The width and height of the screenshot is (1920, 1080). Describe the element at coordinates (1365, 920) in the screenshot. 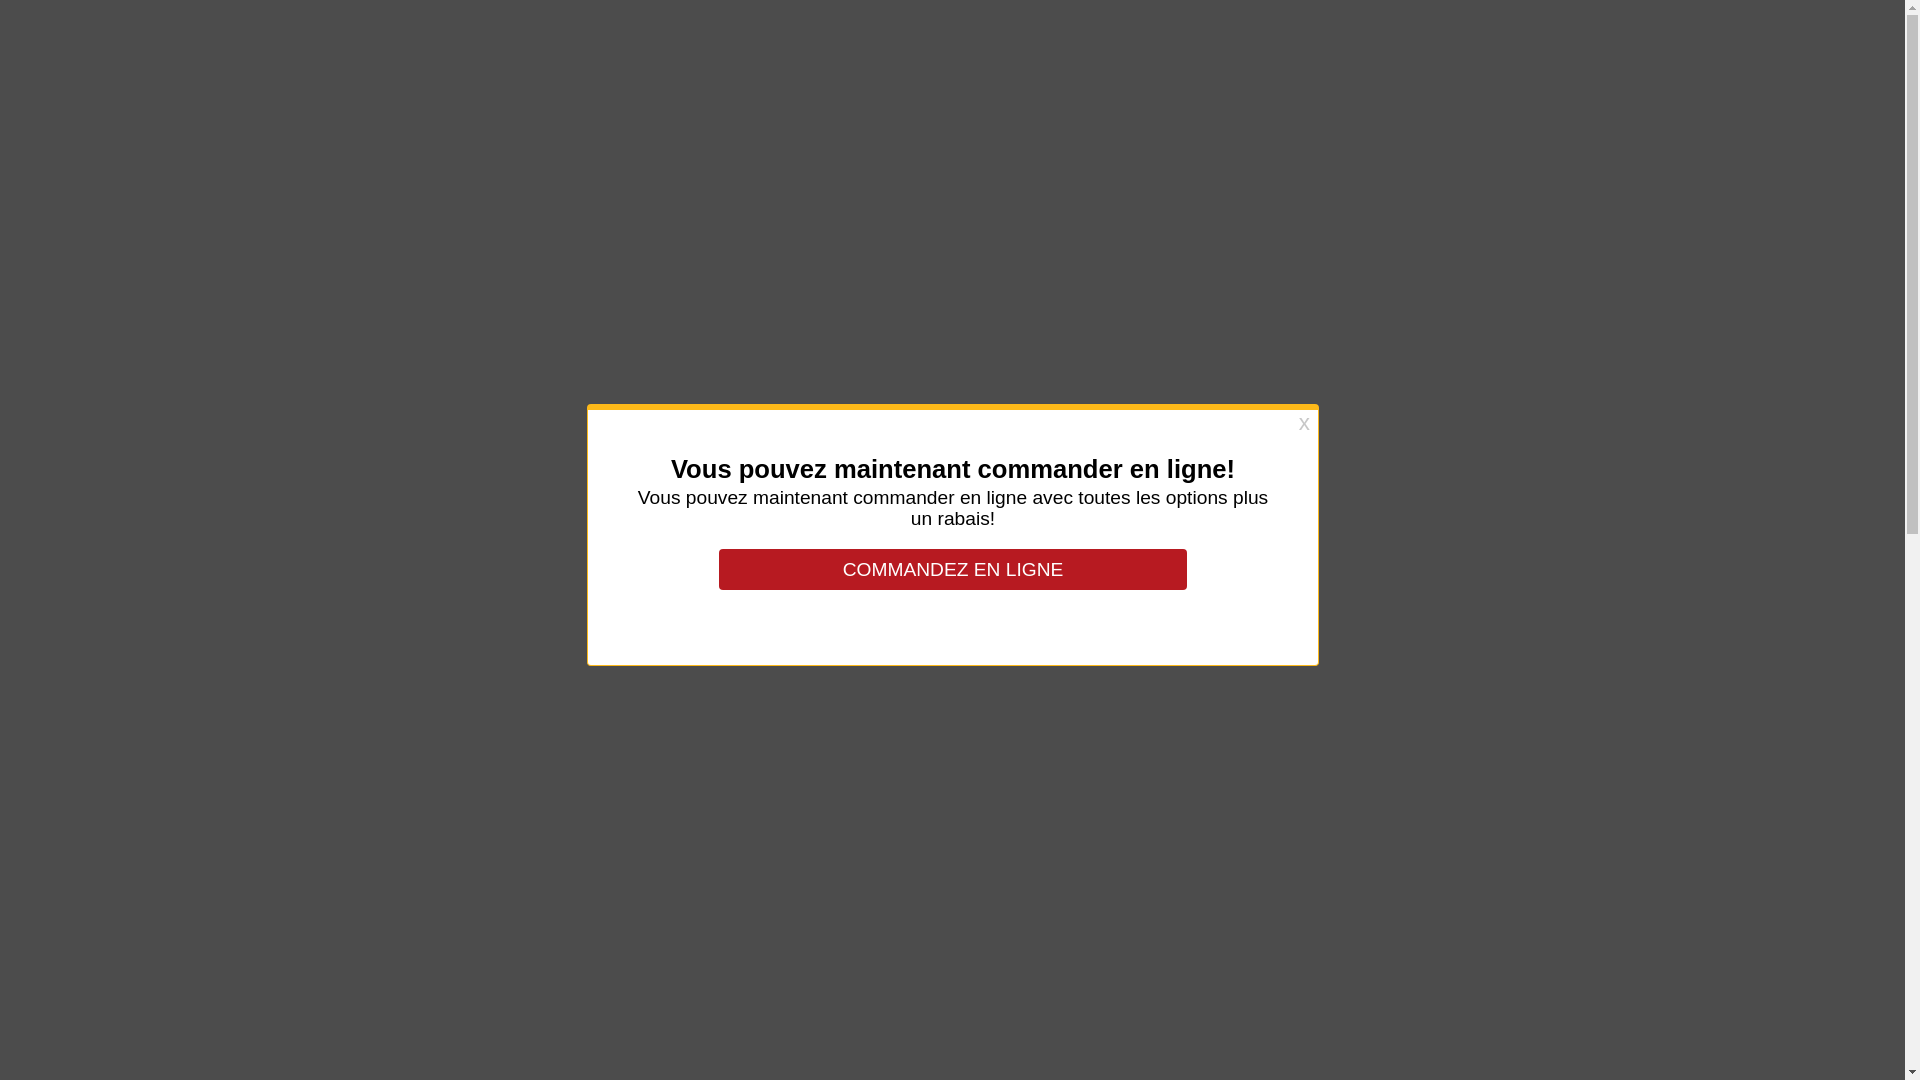

I see `Book a Table` at that location.